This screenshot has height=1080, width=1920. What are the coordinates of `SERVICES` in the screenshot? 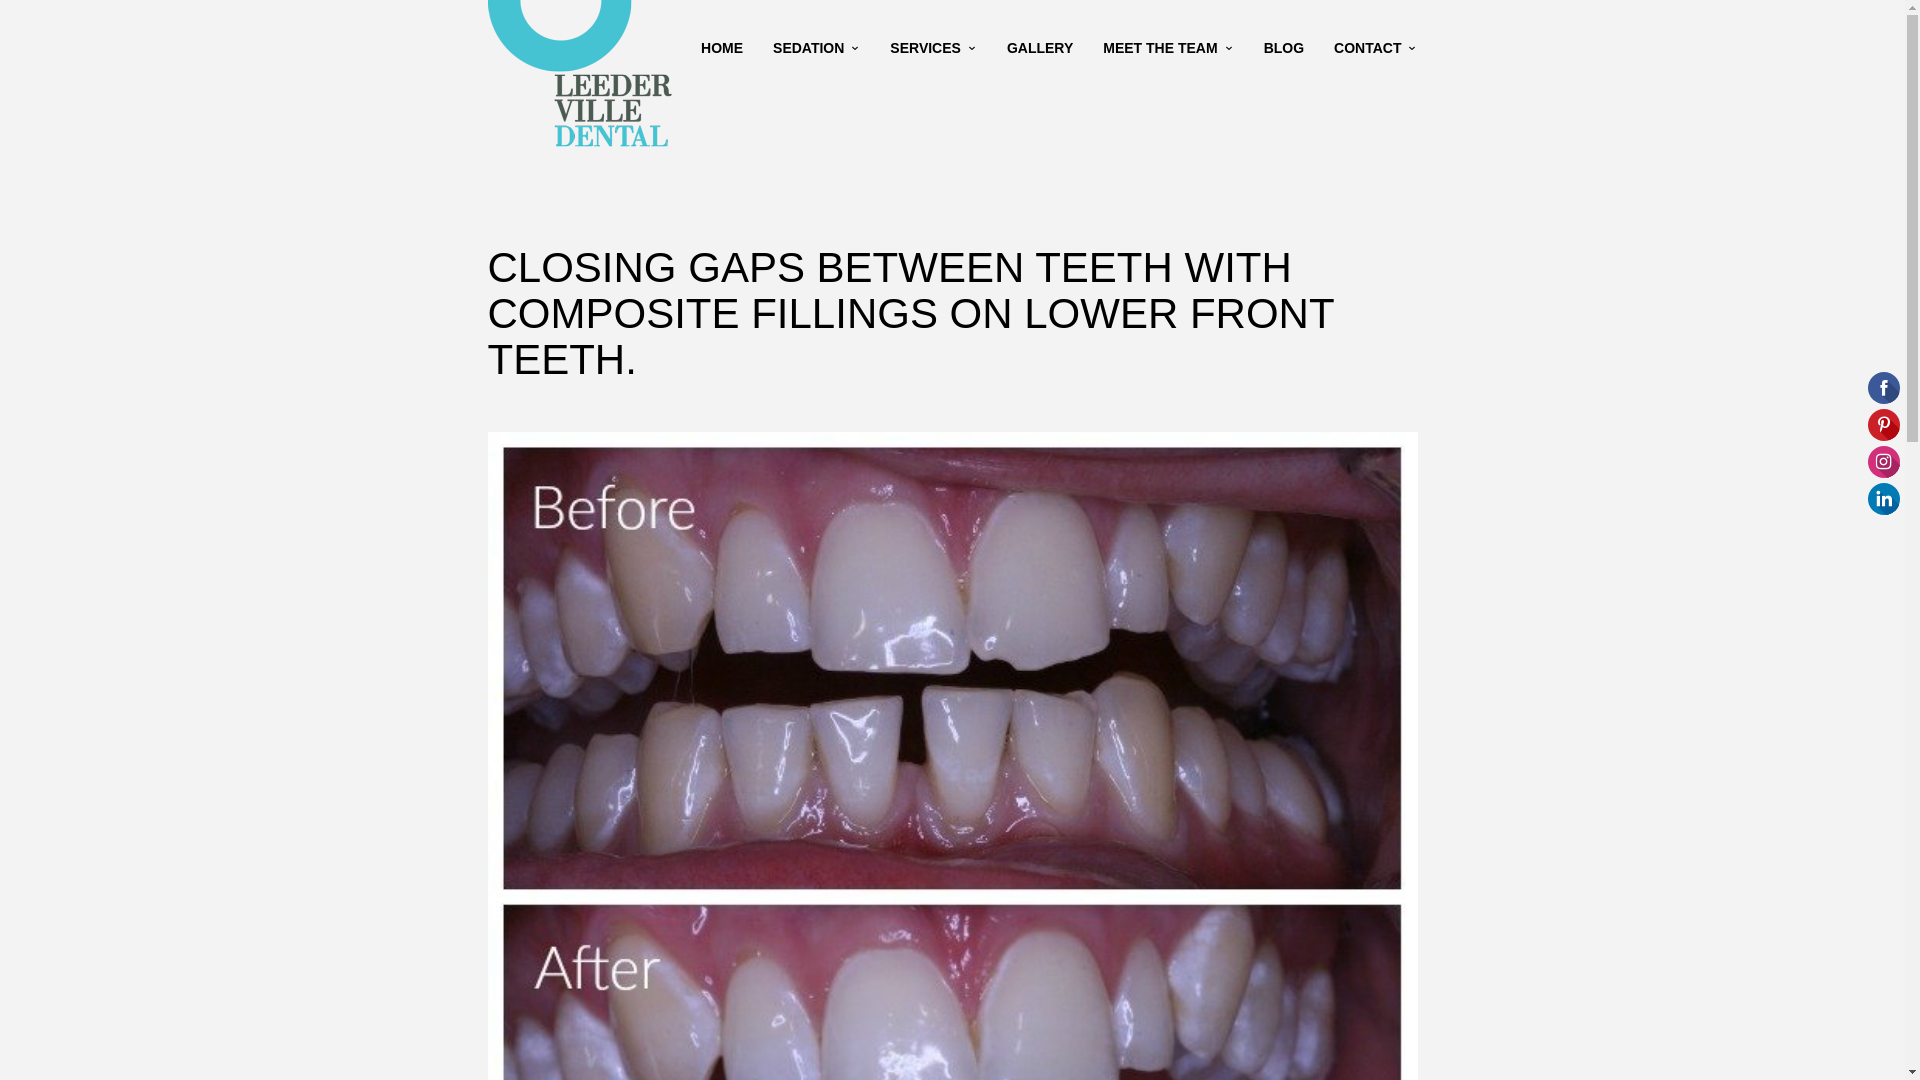 It's located at (934, 48).